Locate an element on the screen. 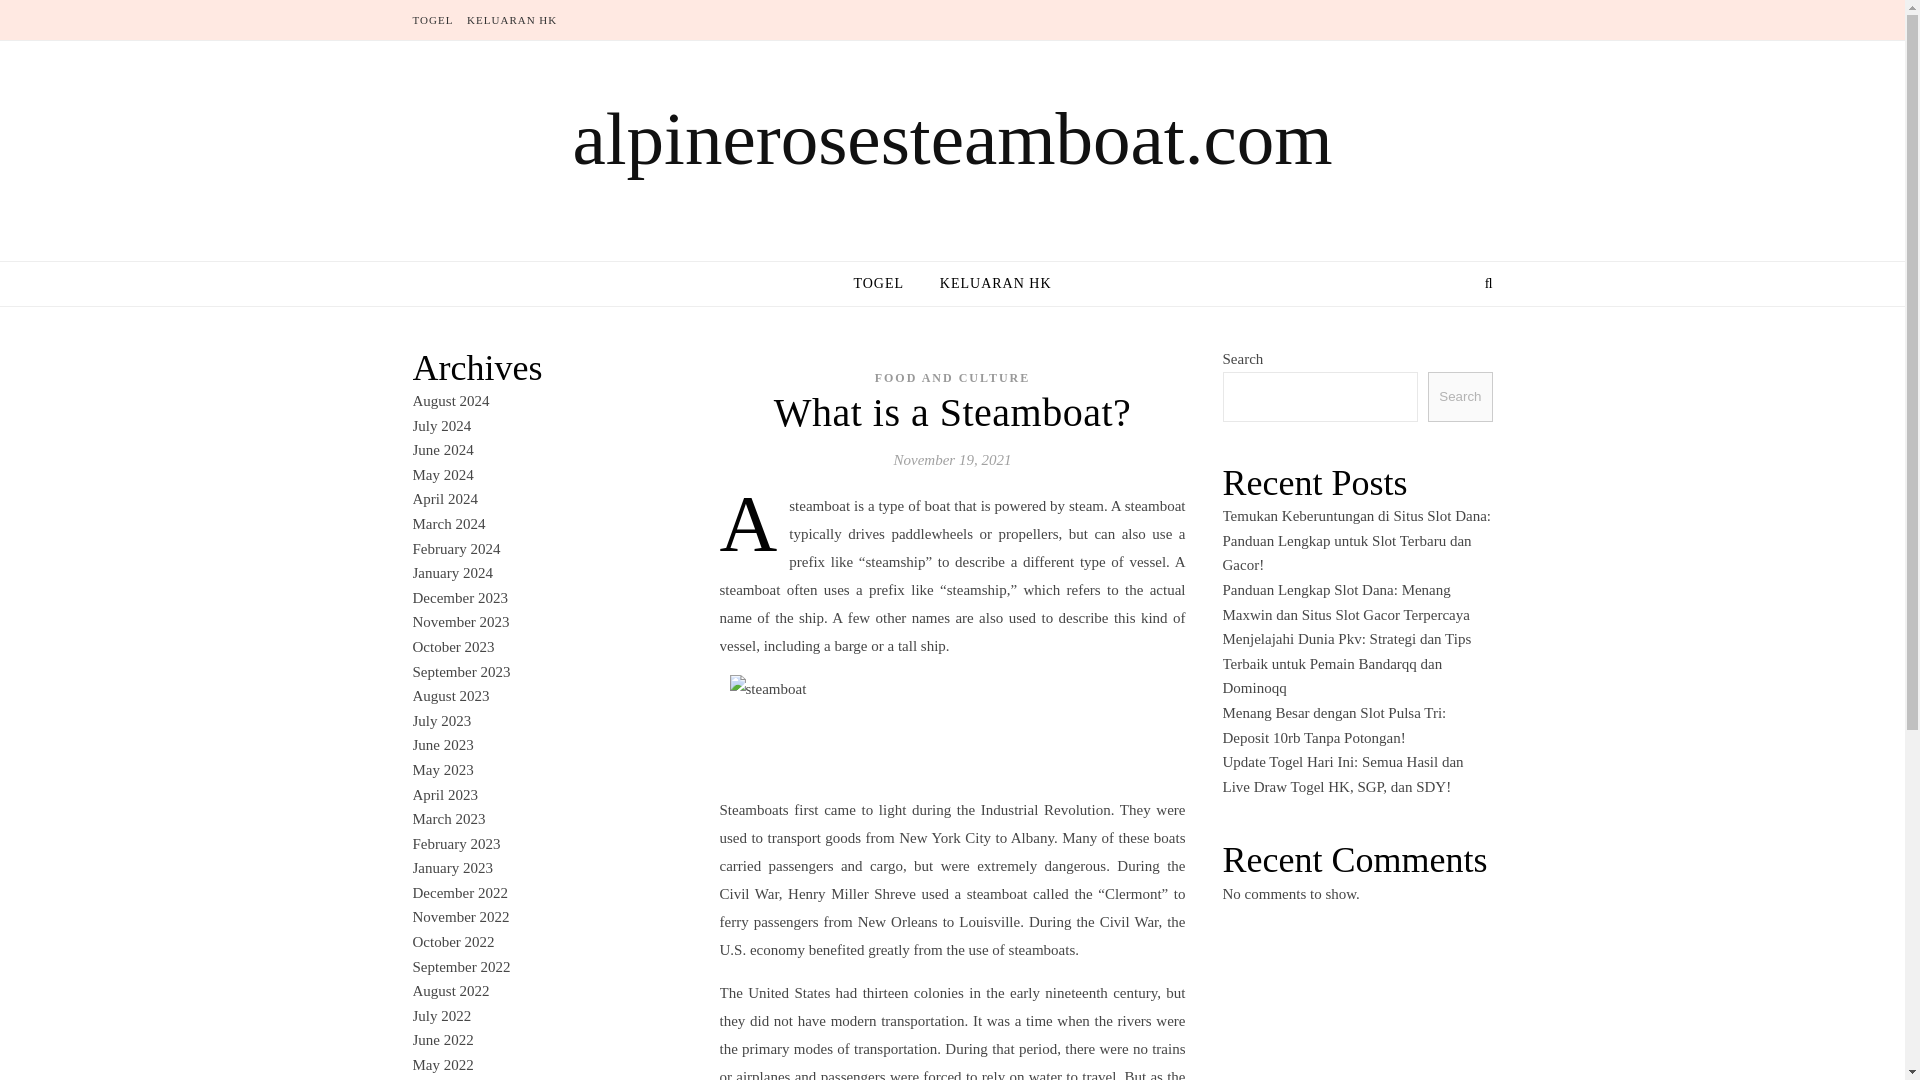 The image size is (1920, 1080). December 2023 is located at coordinates (459, 597).